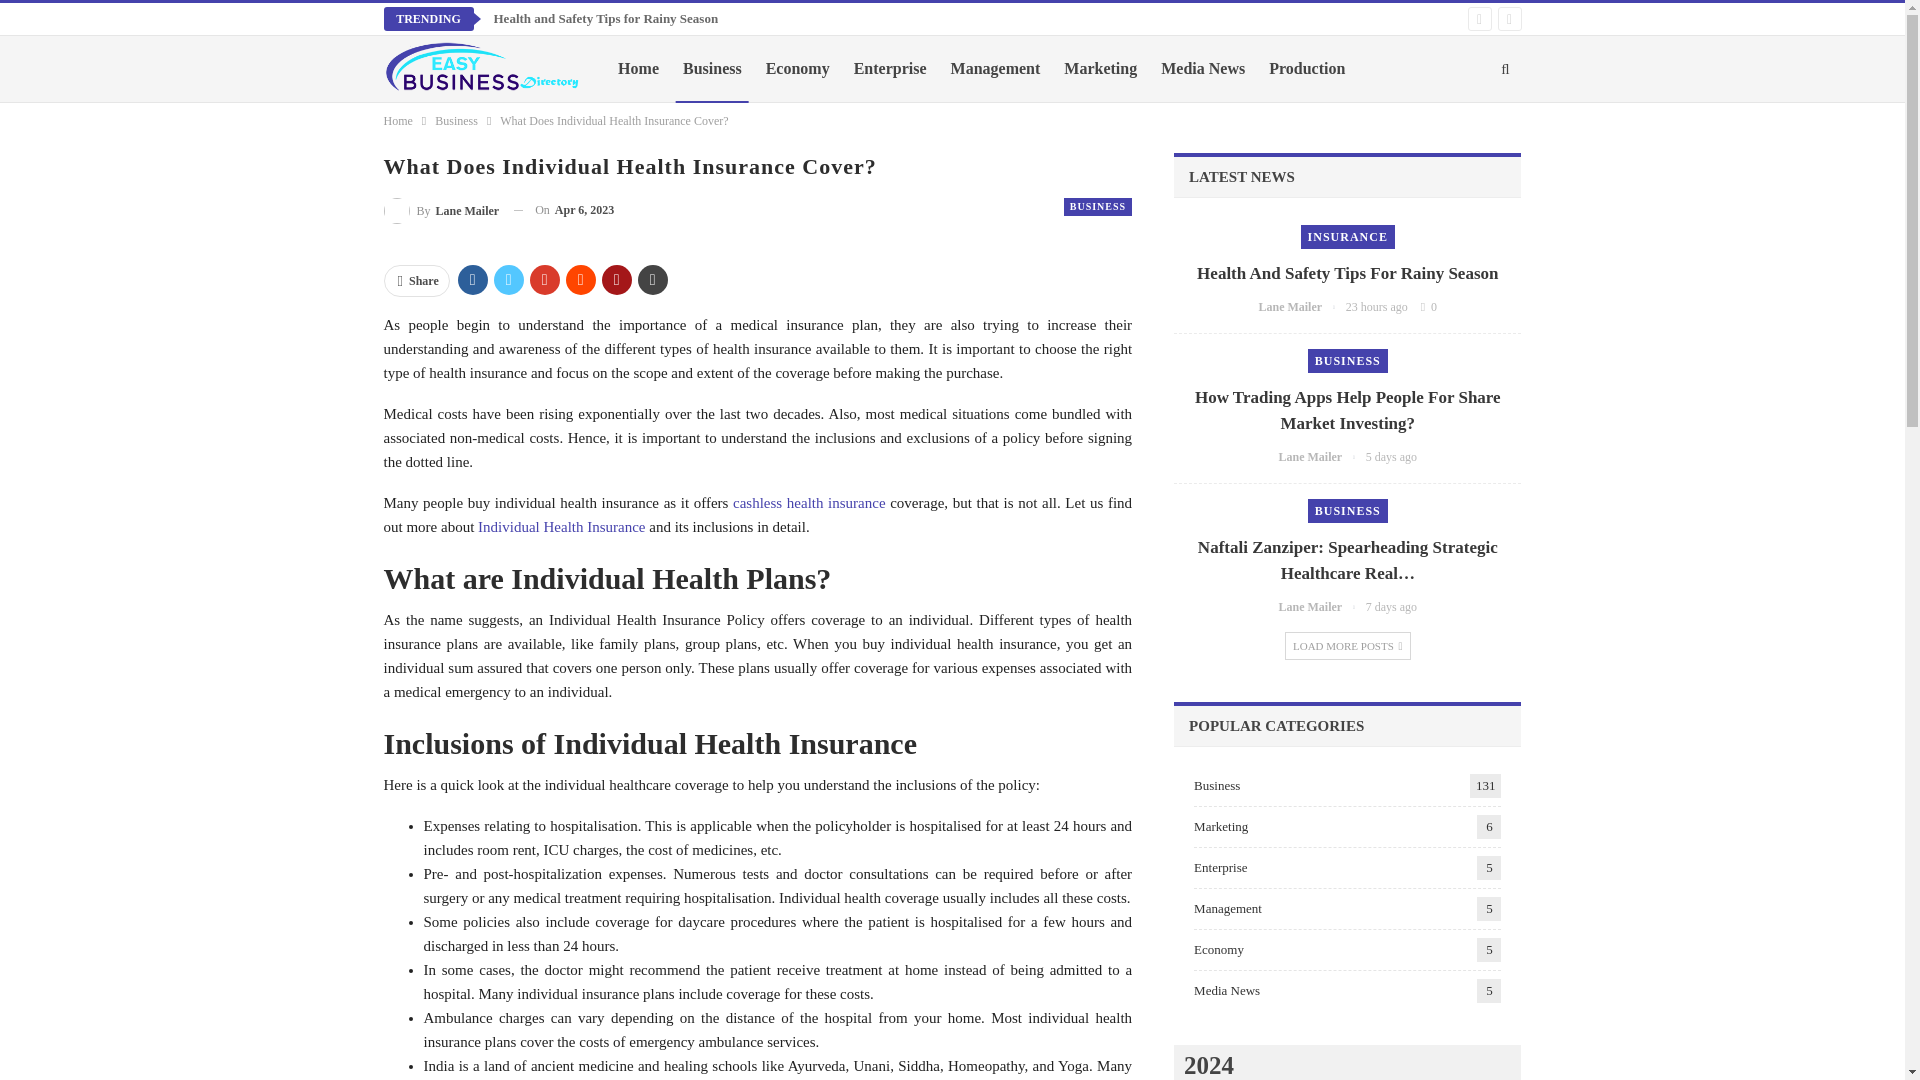 This screenshot has height=1080, width=1920. I want to click on Economy, so click(798, 68).